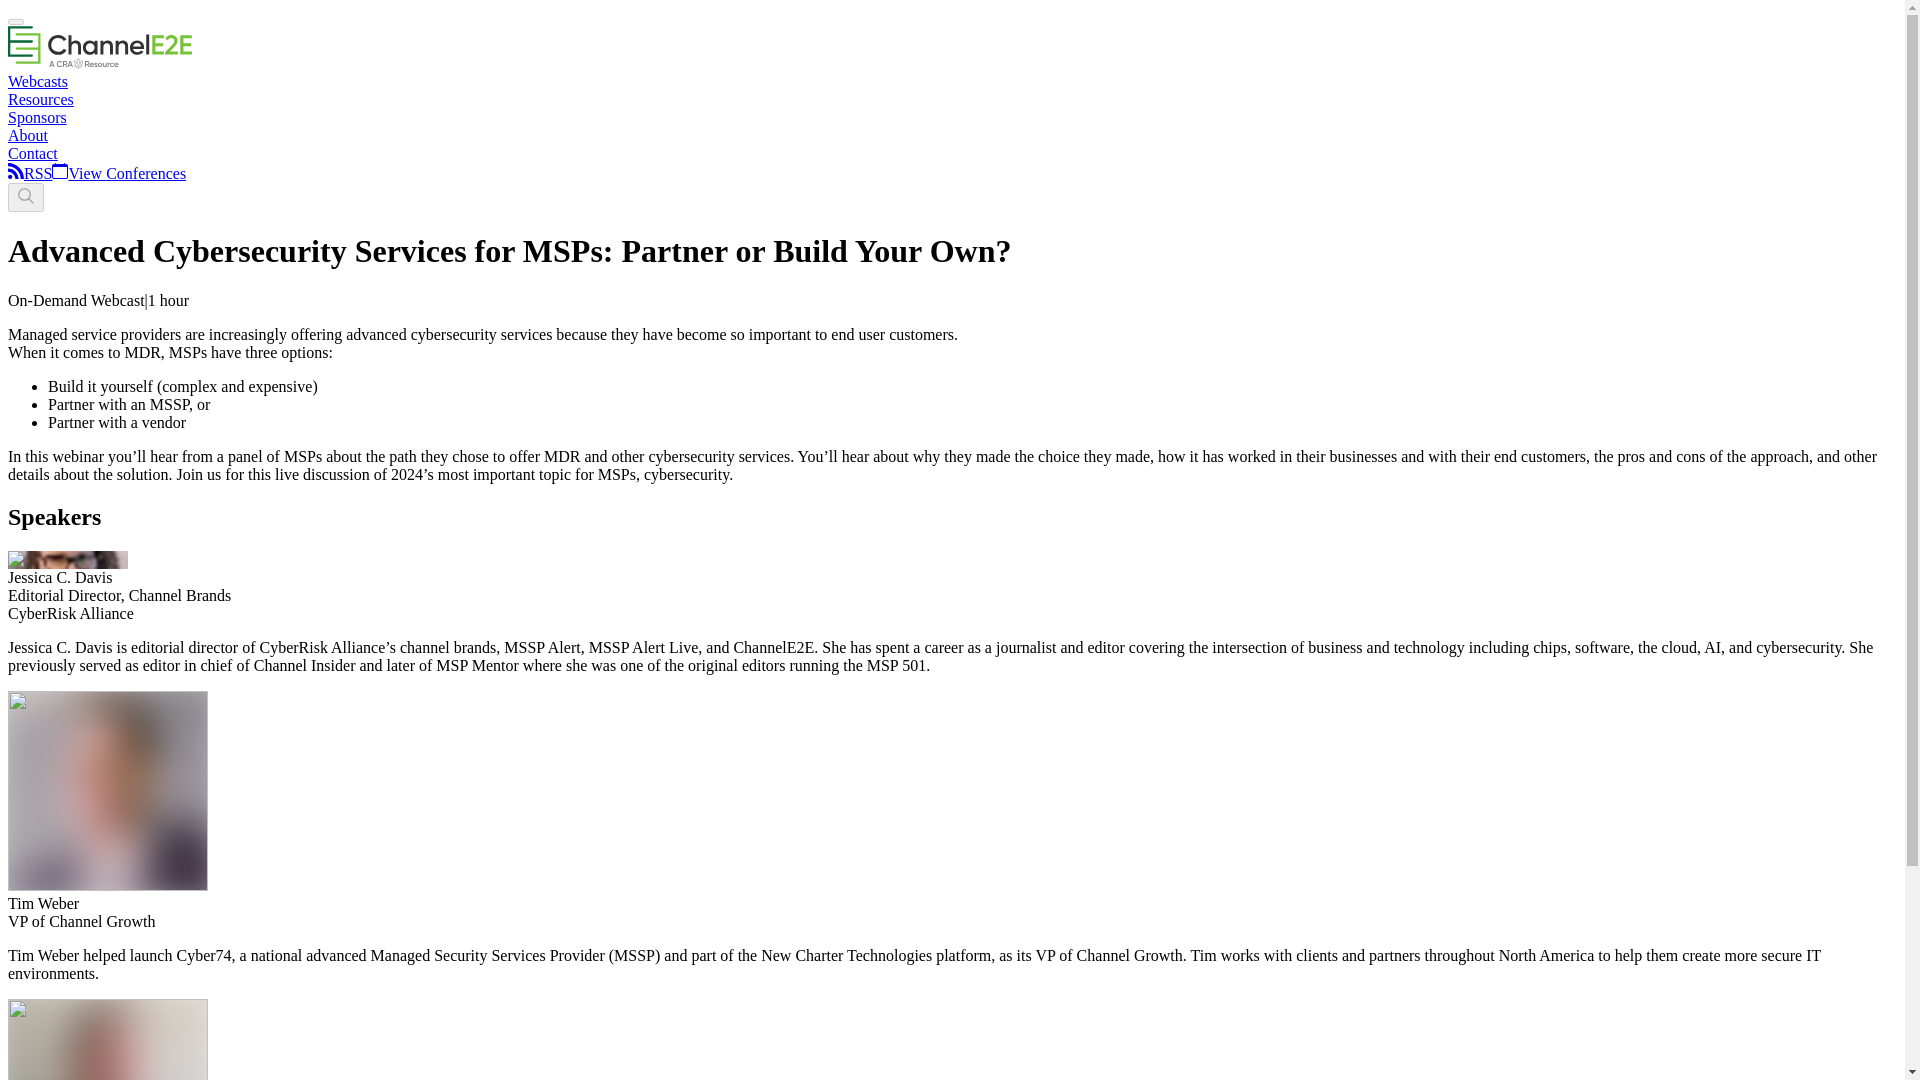  What do you see at coordinates (15, 174) in the screenshot?
I see `RSS Feed for ChannelE2E Latest Articles` at bounding box center [15, 174].